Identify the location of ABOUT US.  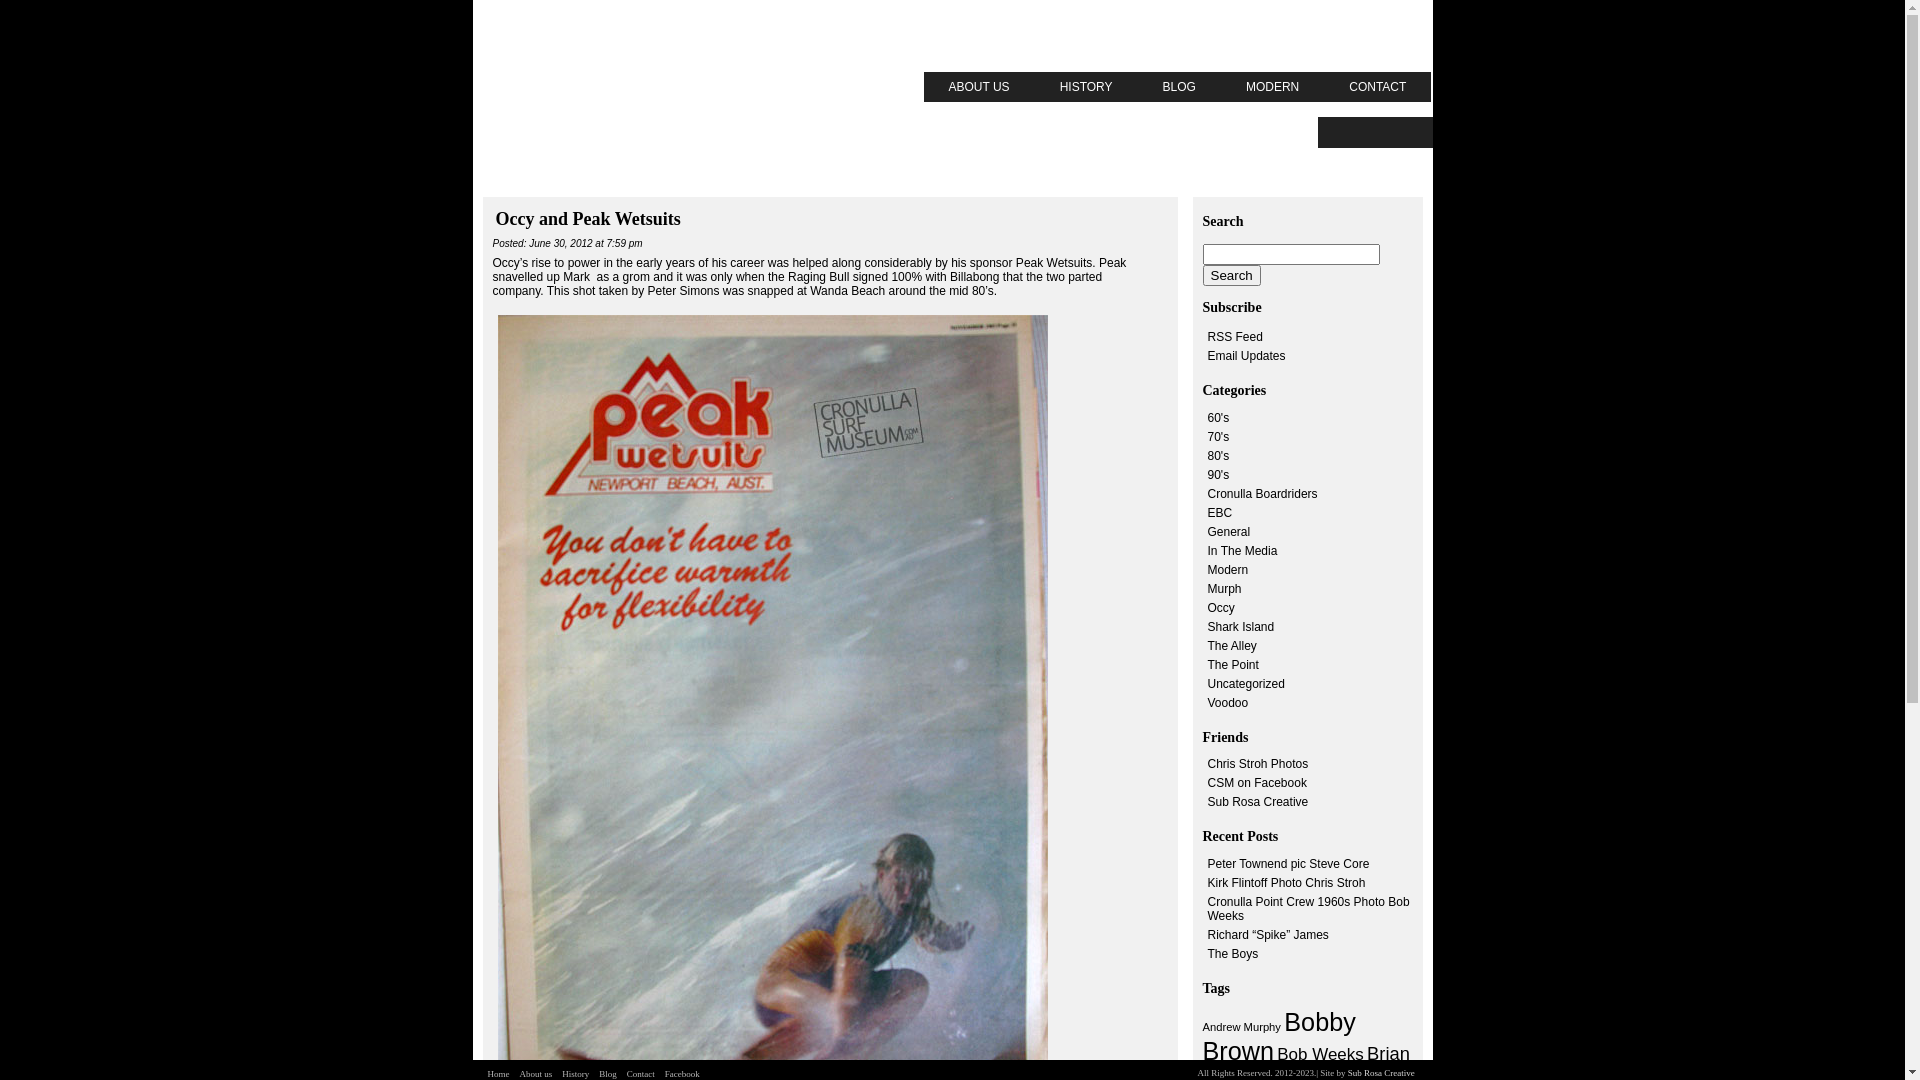
(980, 87).